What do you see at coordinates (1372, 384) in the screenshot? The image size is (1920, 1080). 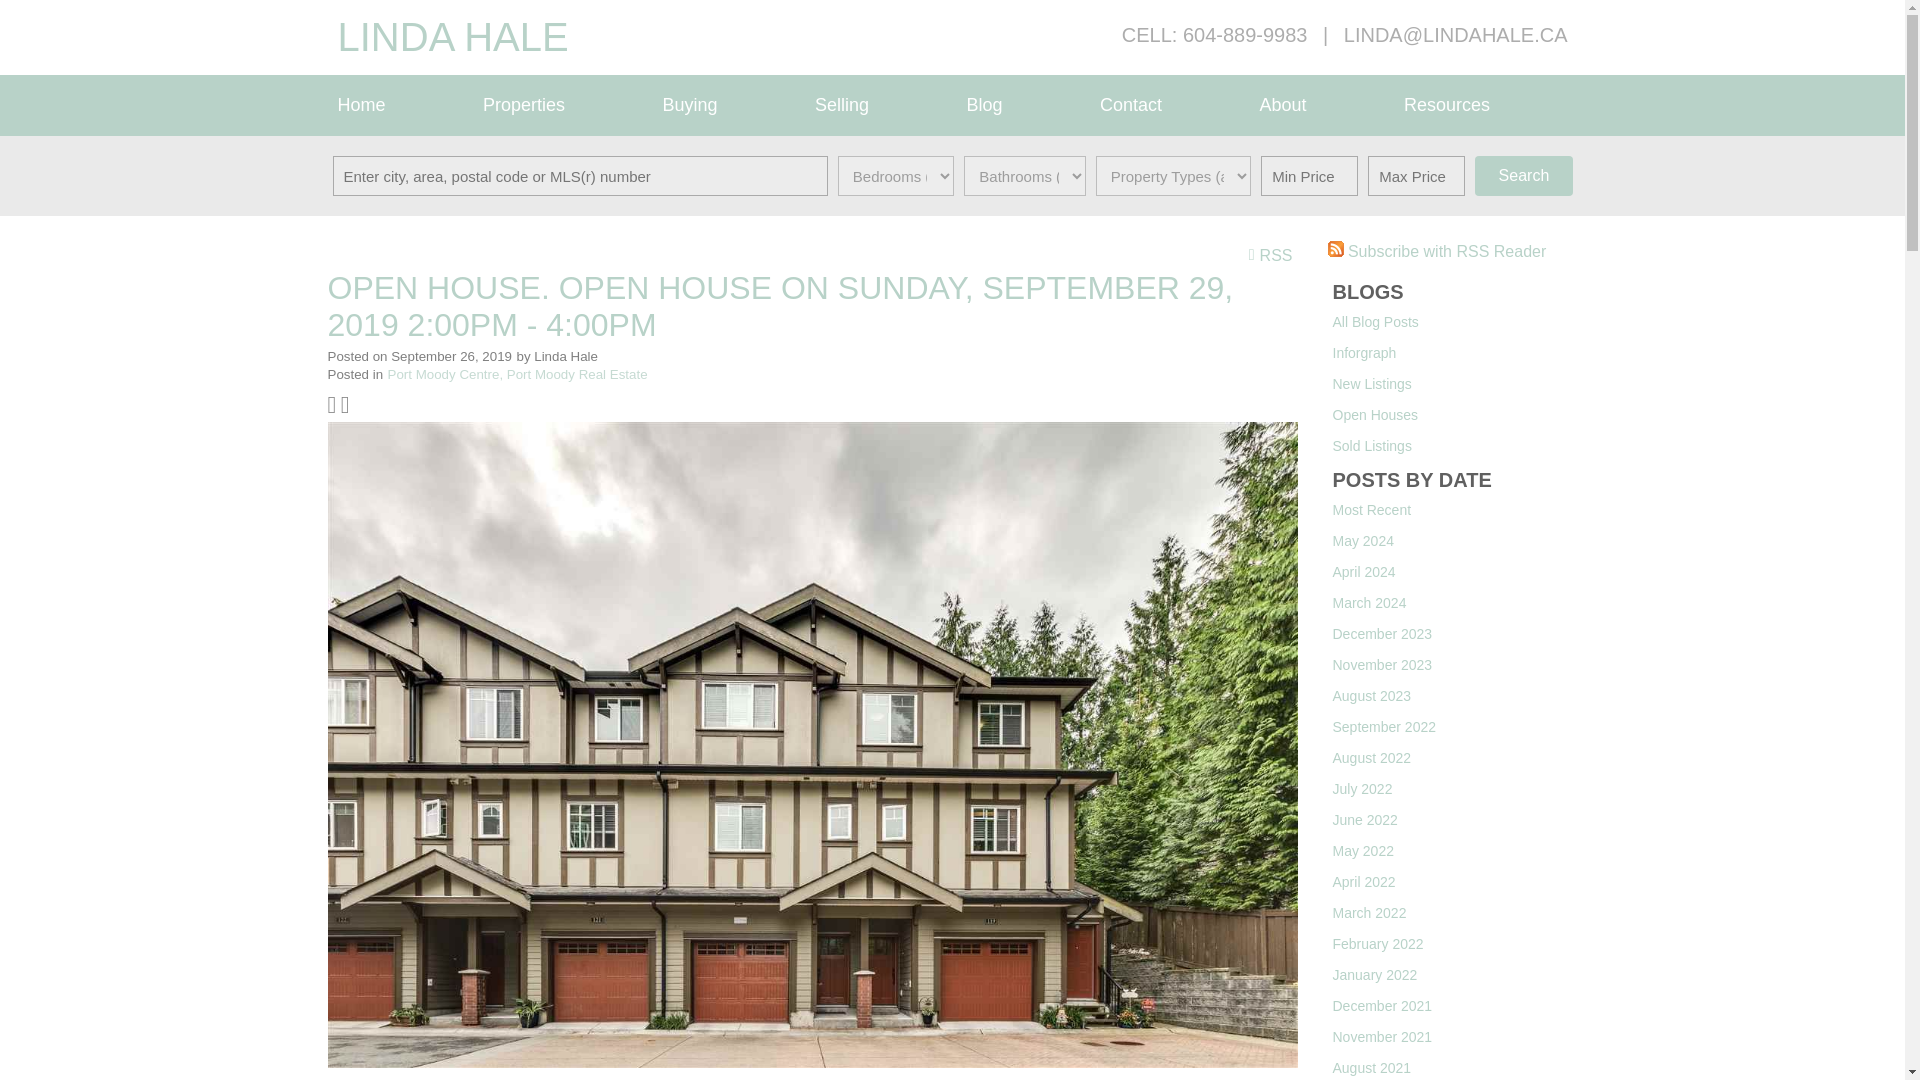 I see `New Listings` at bounding box center [1372, 384].